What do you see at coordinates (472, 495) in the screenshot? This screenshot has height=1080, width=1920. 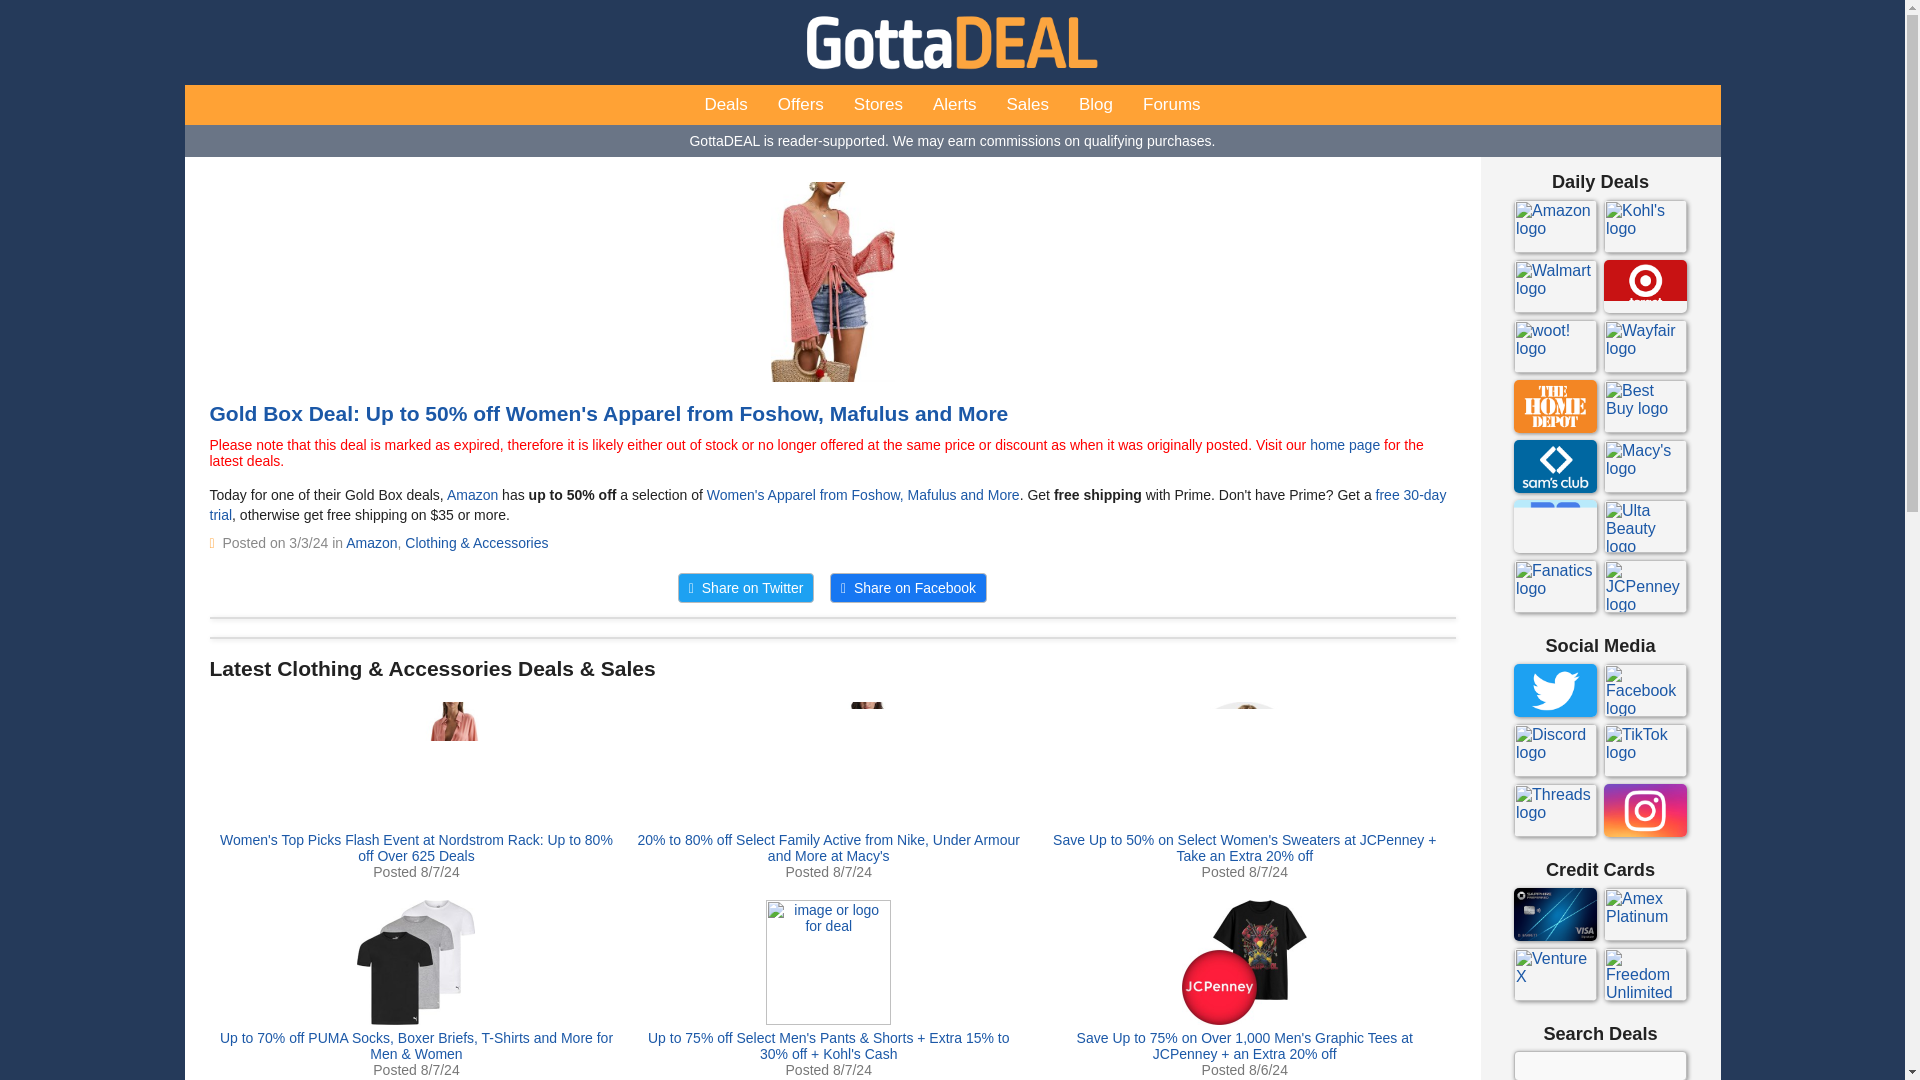 I see `Amazon` at bounding box center [472, 495].